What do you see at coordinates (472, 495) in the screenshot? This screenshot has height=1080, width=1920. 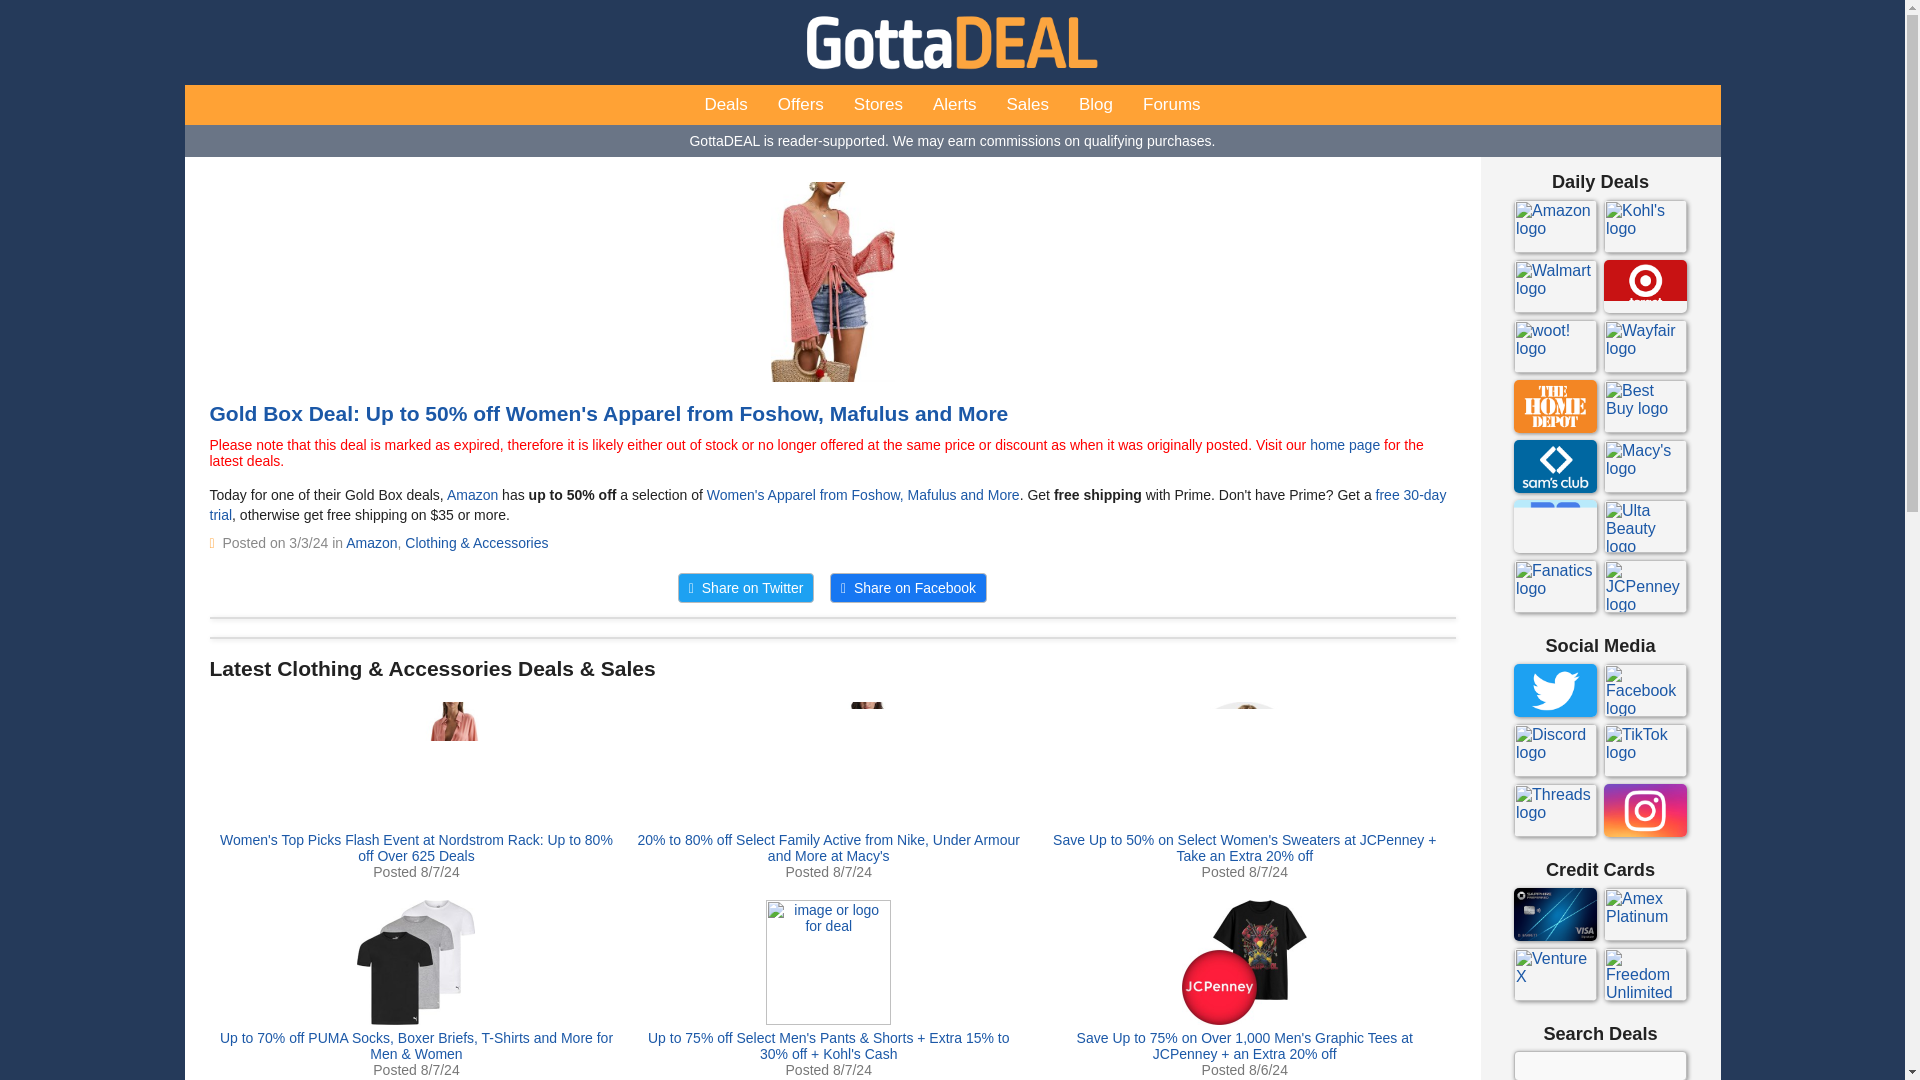 I see `Amazon` at bounding box center [472, 495].